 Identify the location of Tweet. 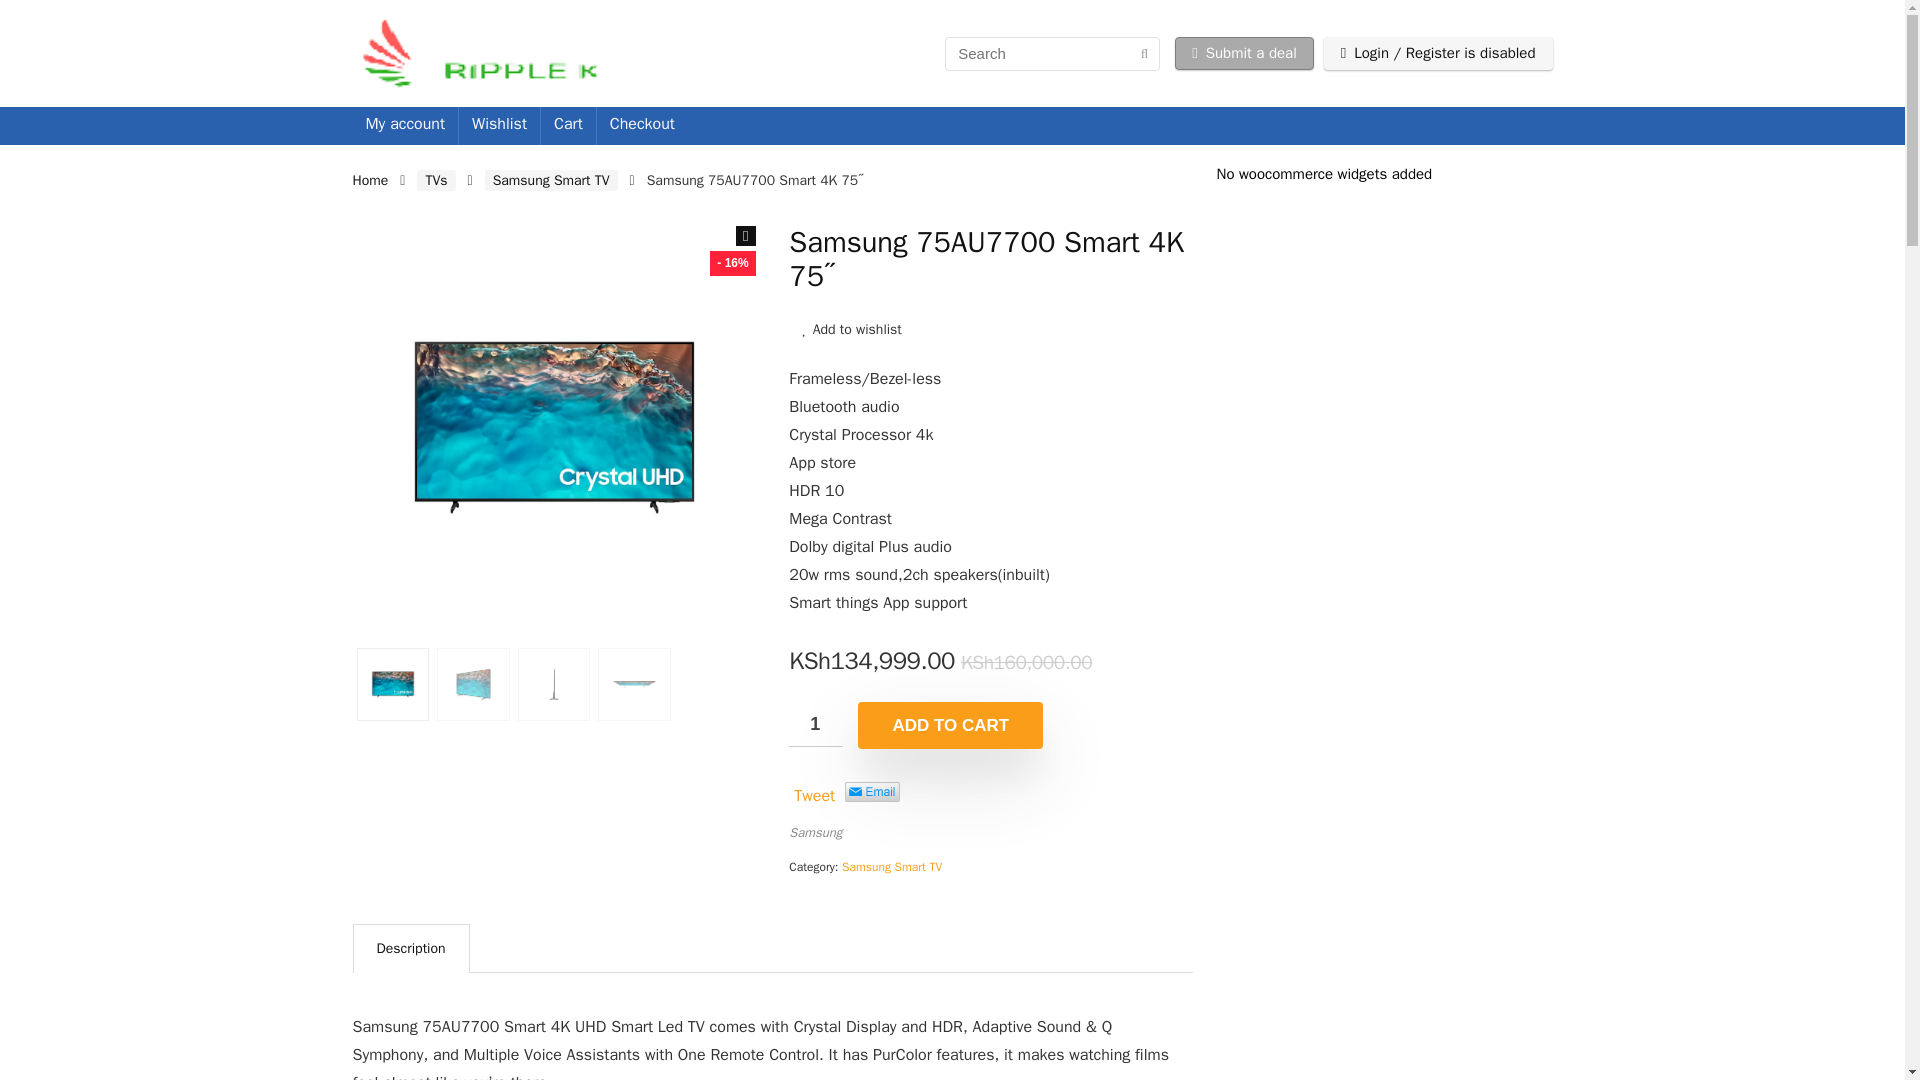
(814, 796).